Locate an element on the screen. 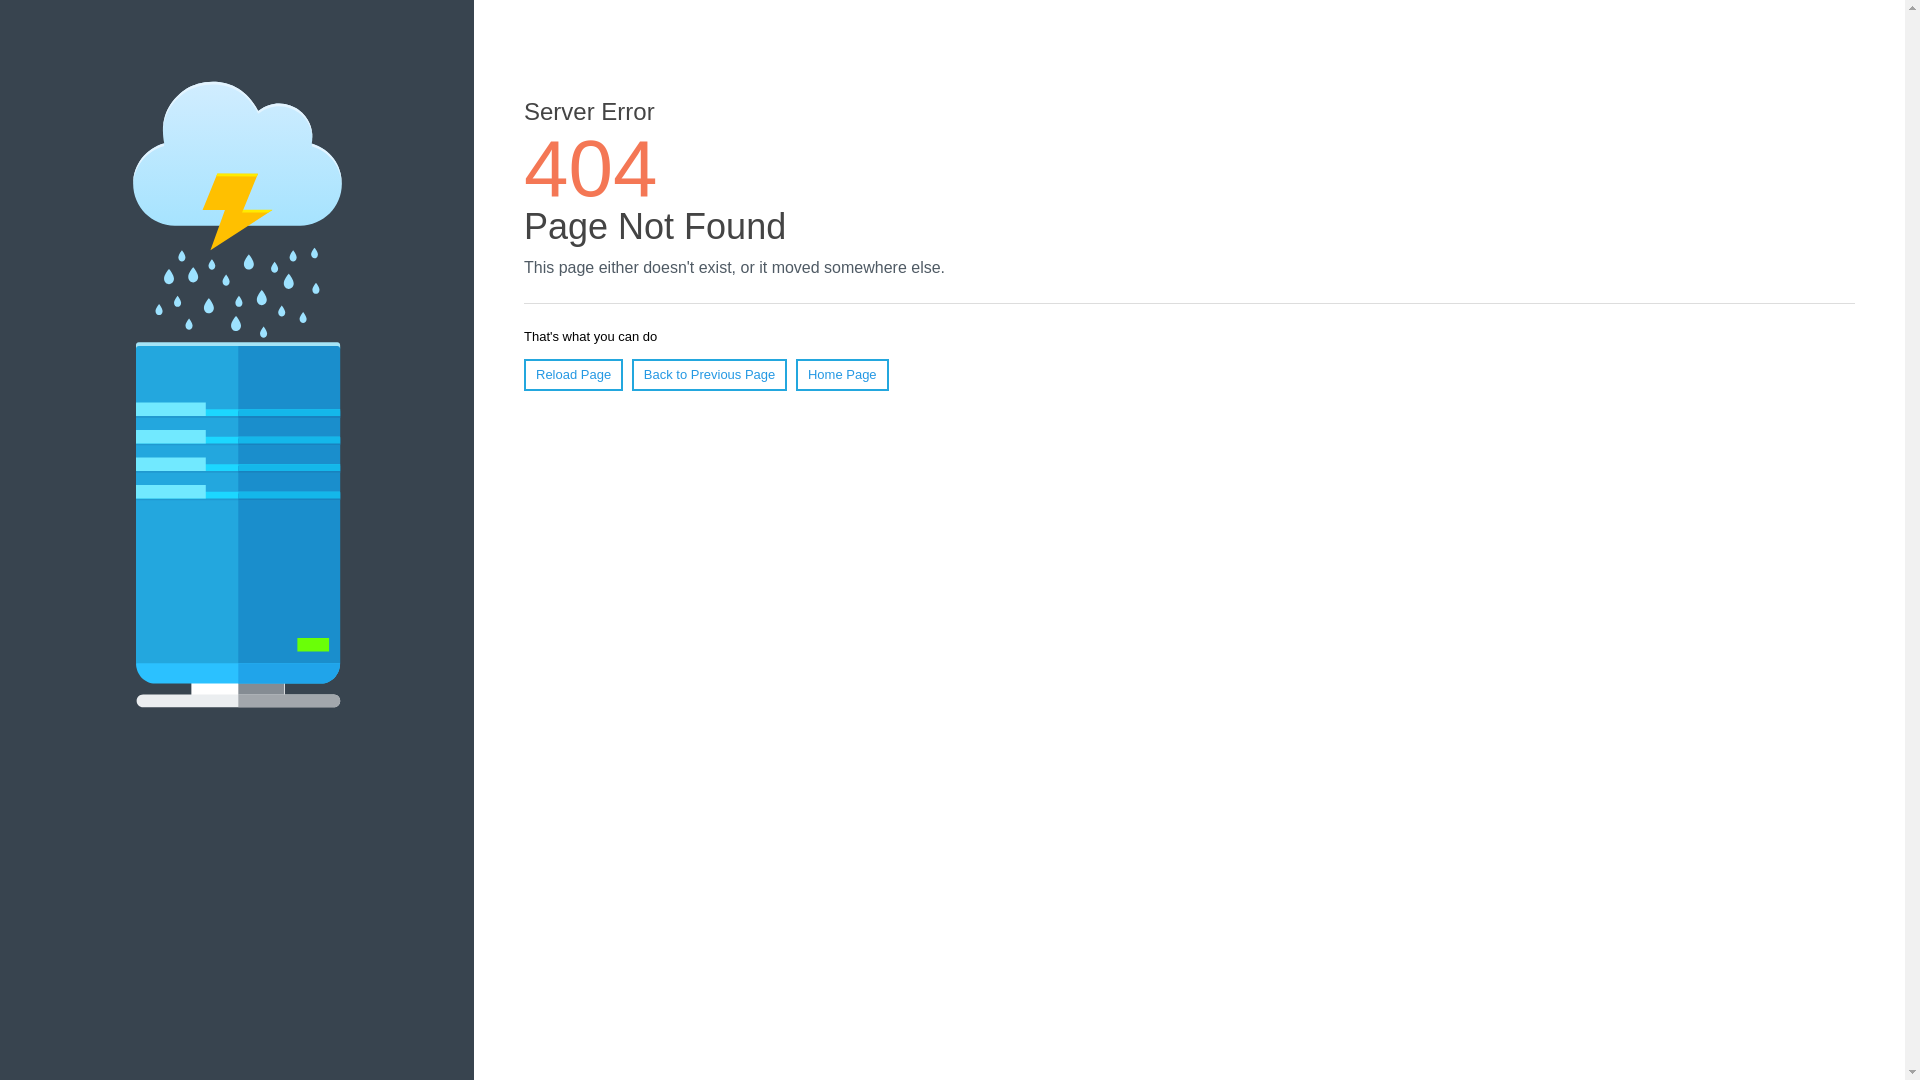 The image size is (1920, 1080). Back to Previous Page is located at coordinates (710, 375).